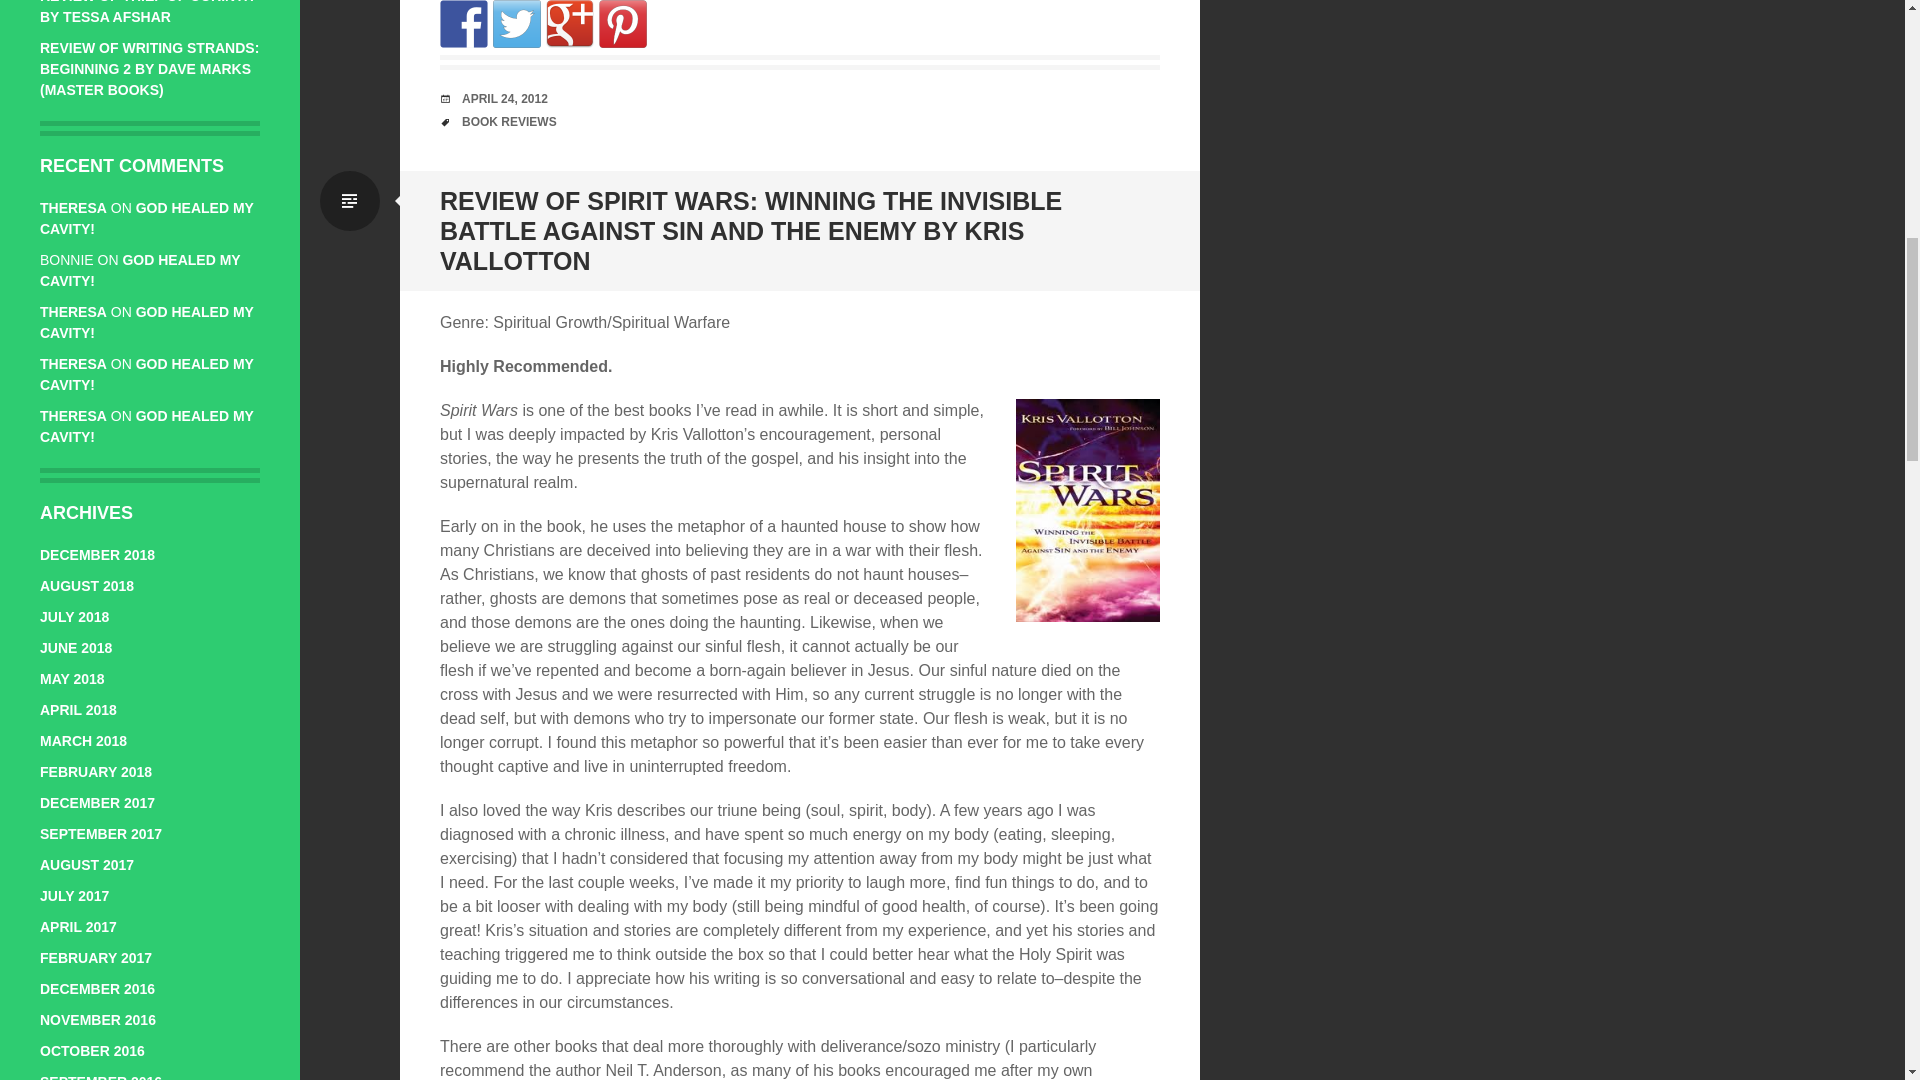 The width and height of the screenshot is (1920, 1080). I want to click on GOD HEALED MY CAVITY!, so click(146, 218).